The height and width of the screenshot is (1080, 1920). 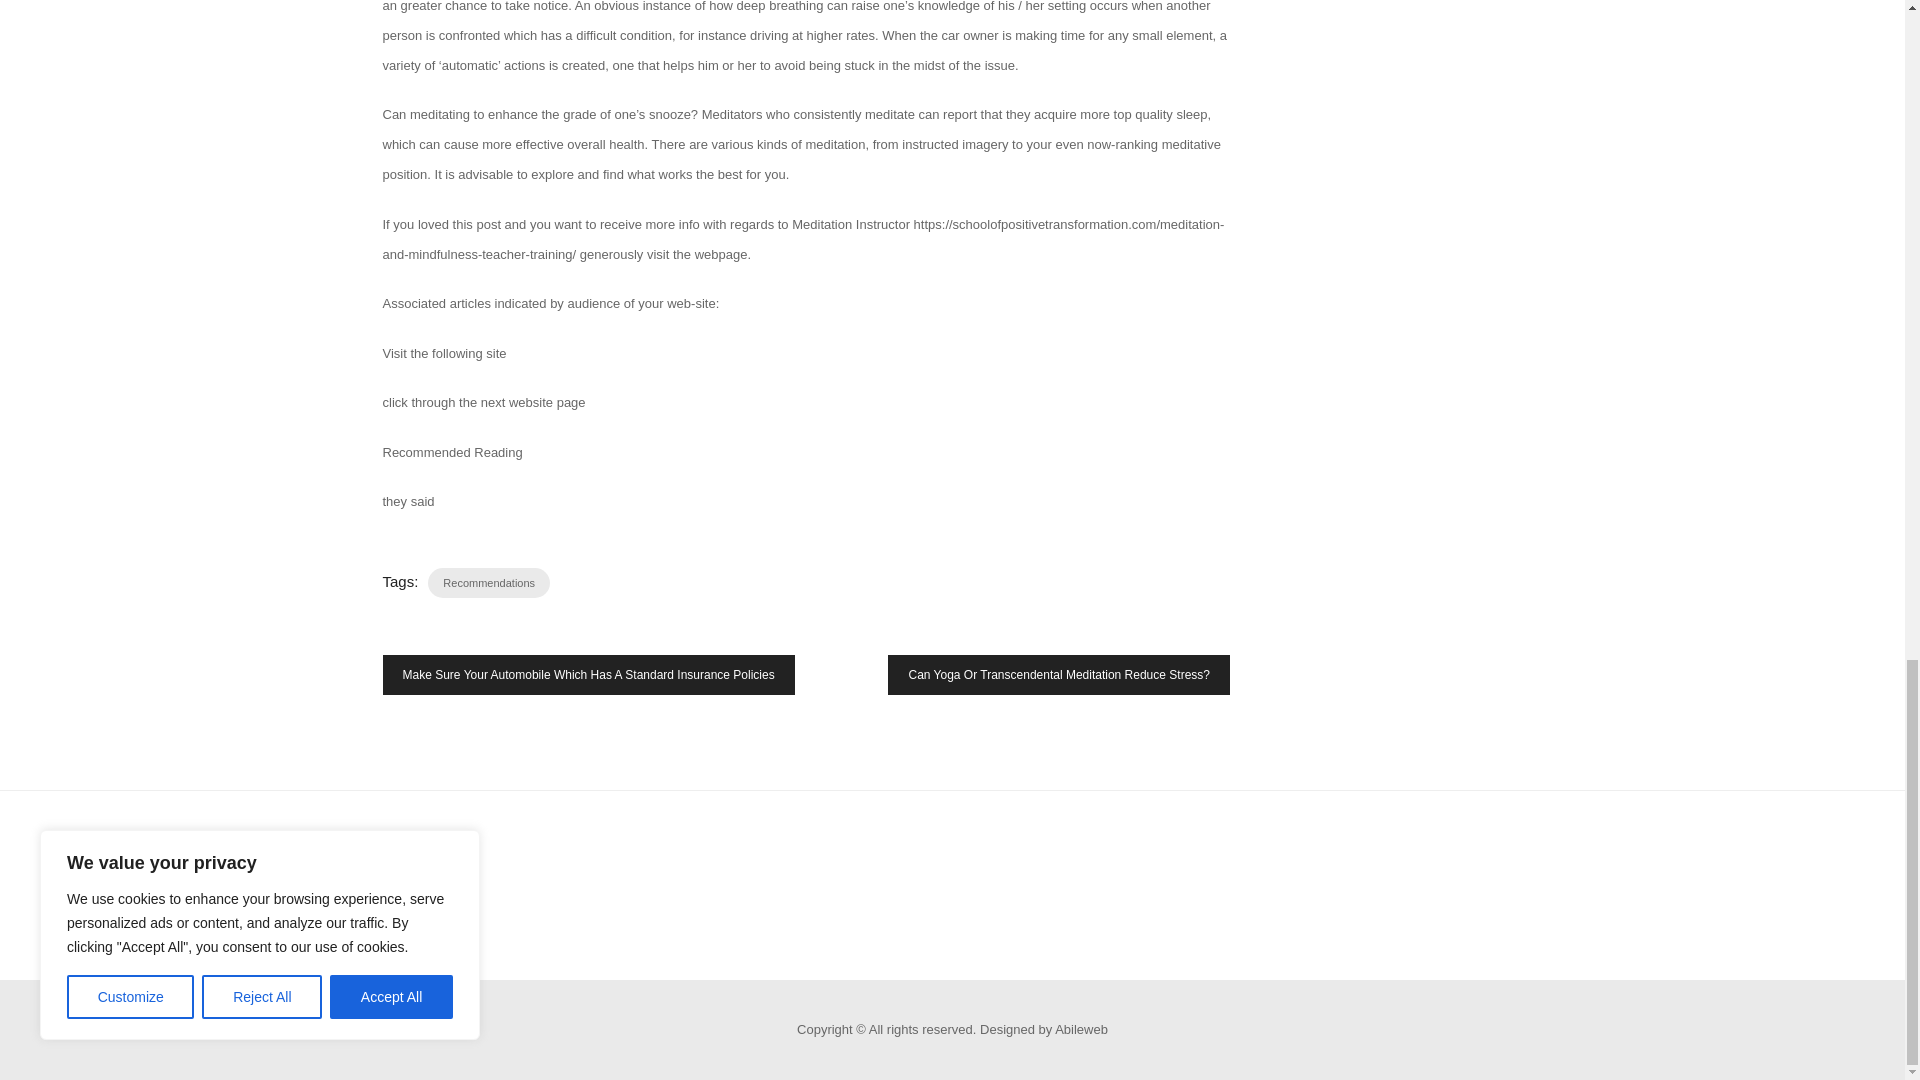 I want to click on Visit the following site, so click(x=444, y=352).